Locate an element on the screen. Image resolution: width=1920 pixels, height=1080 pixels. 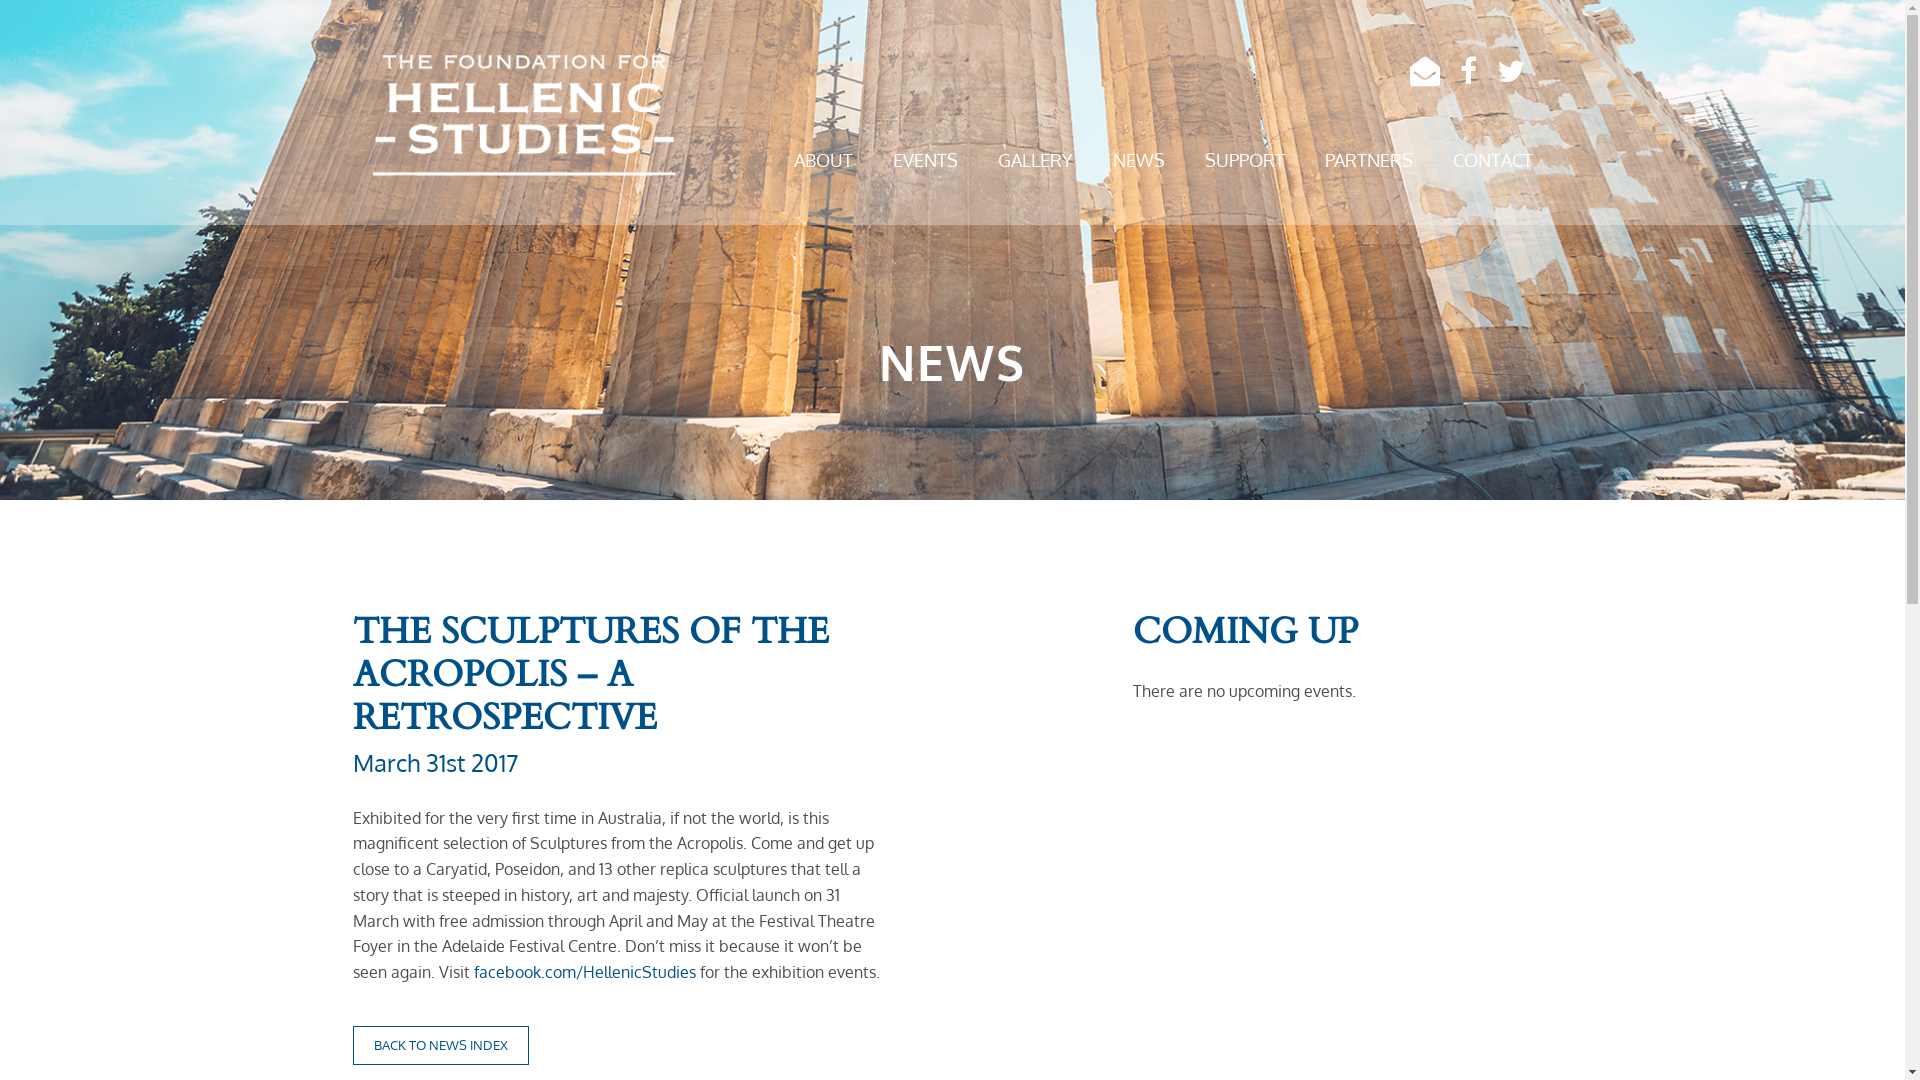
EVENTS is located at coordinates (924, 161).